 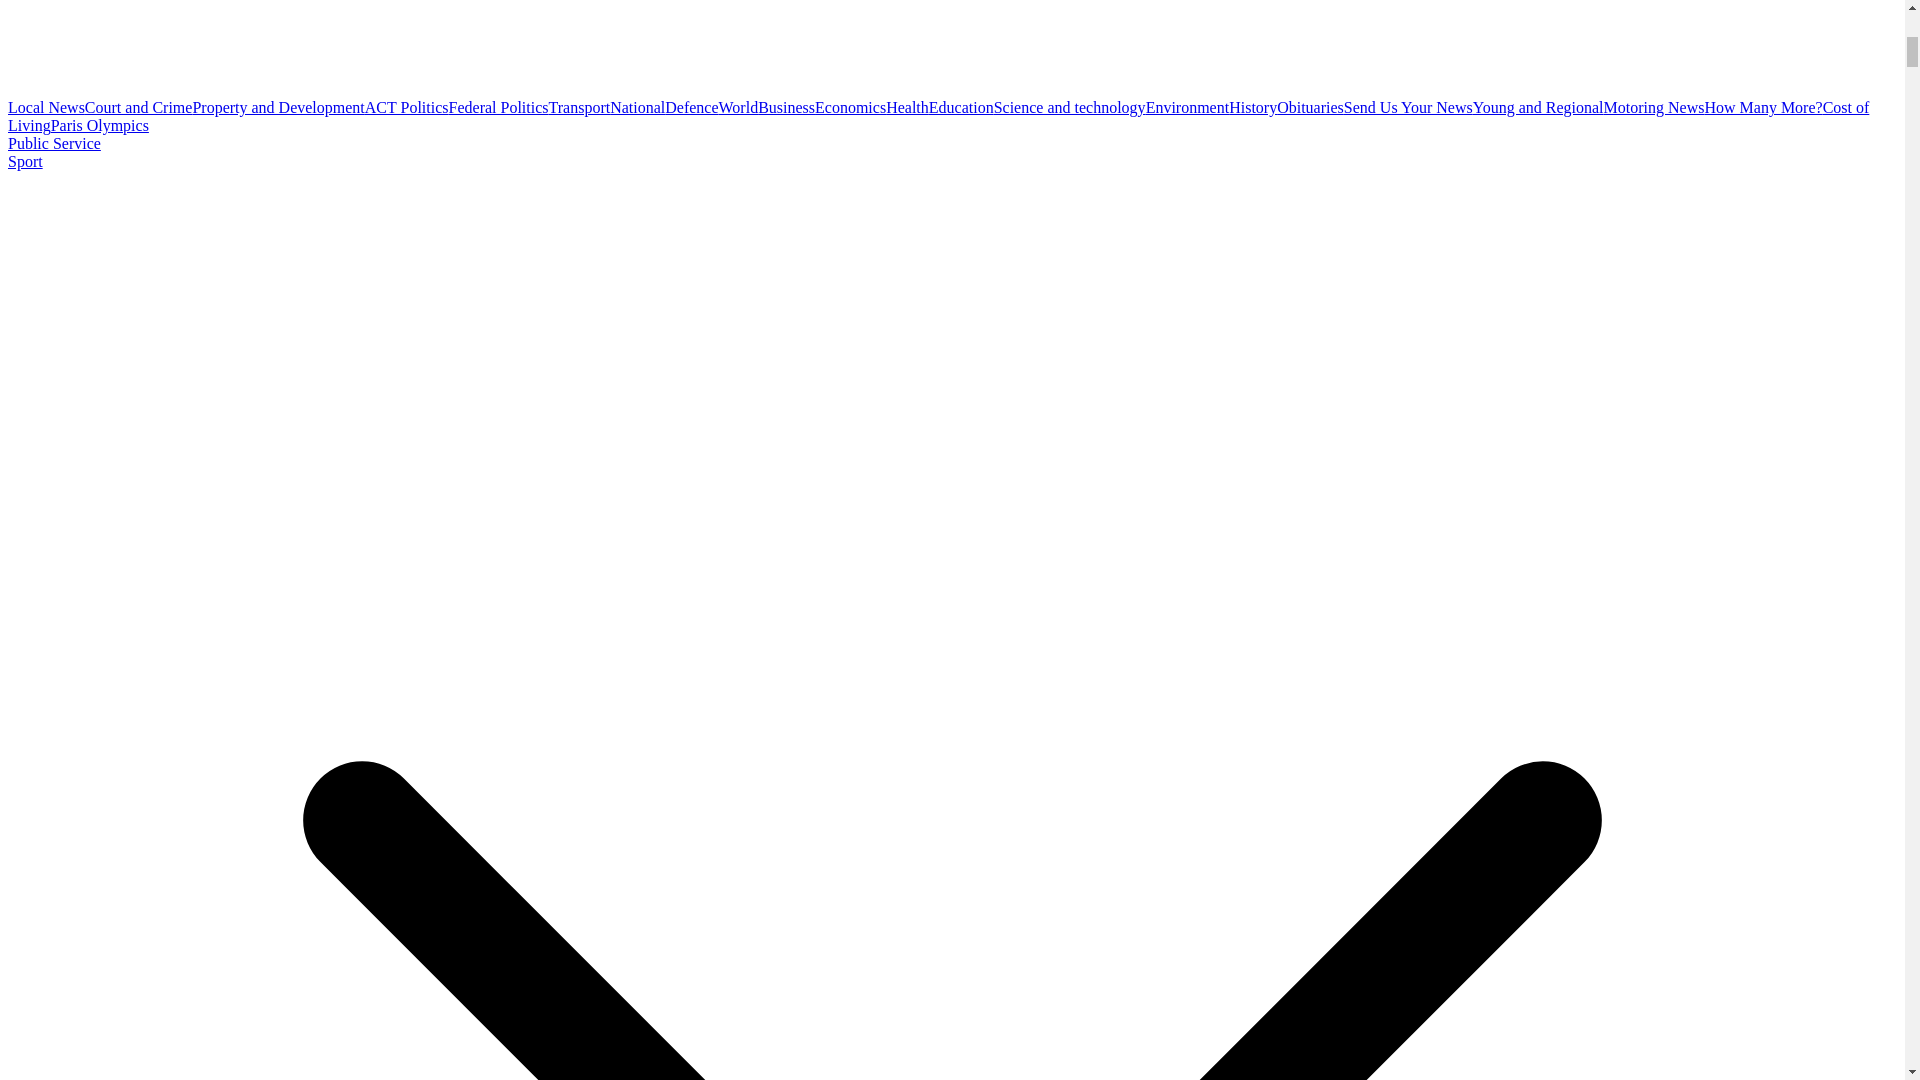 I want to click on National, so click(x=637, y=107).